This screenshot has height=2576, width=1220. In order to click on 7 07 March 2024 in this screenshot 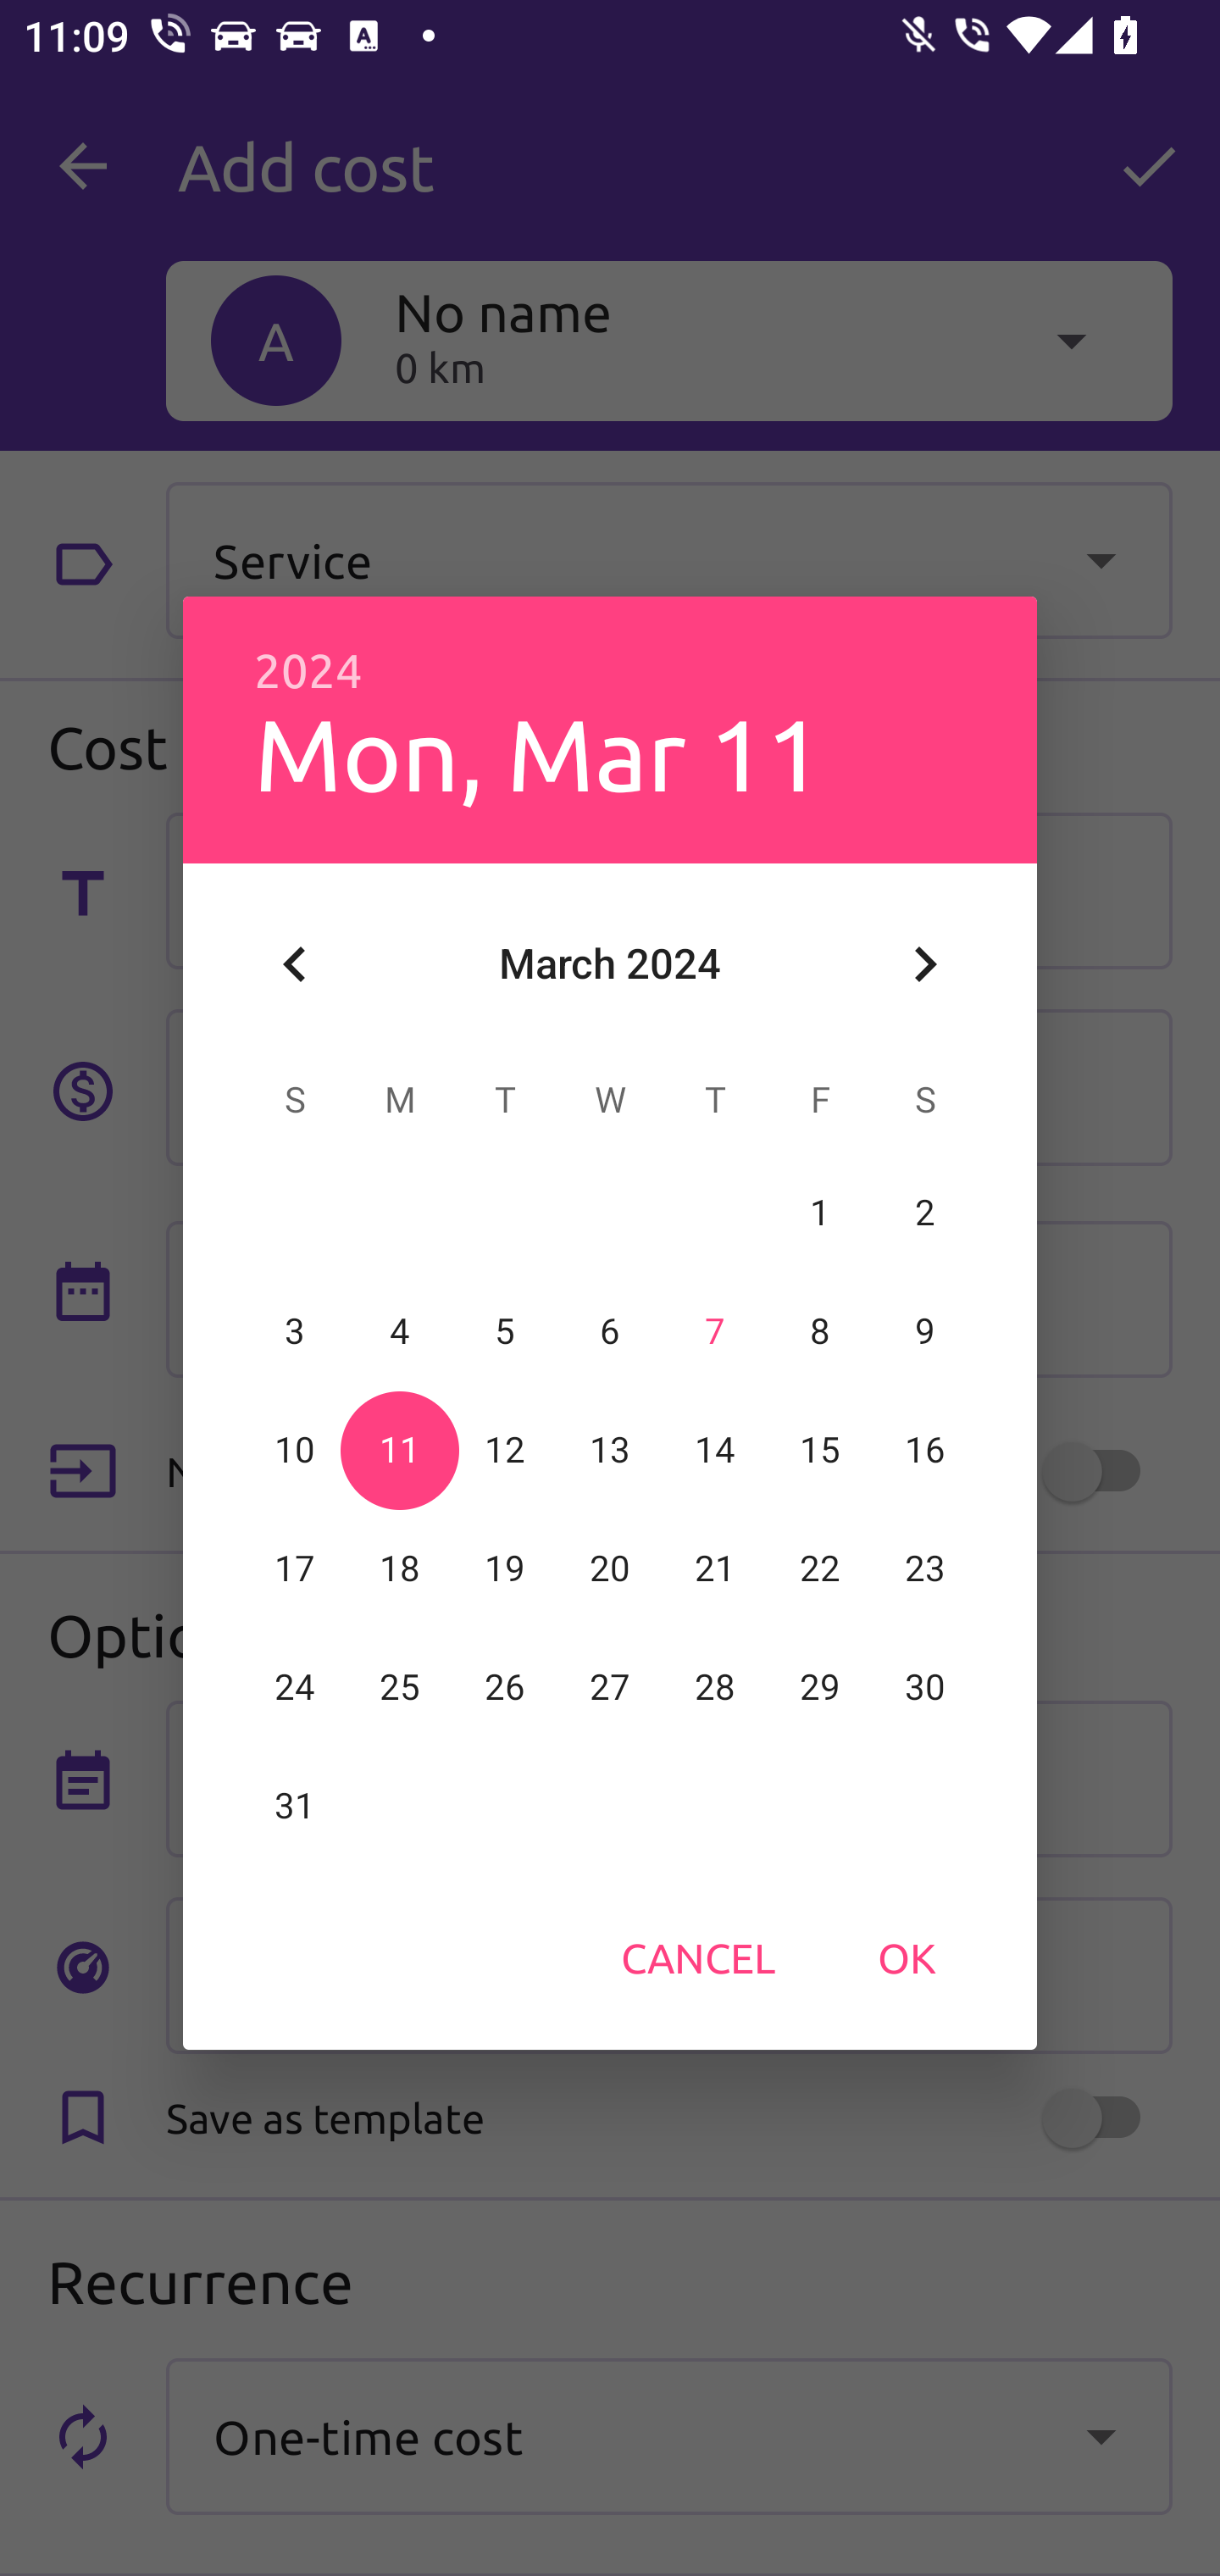, I will do `click(714, 1331)`.